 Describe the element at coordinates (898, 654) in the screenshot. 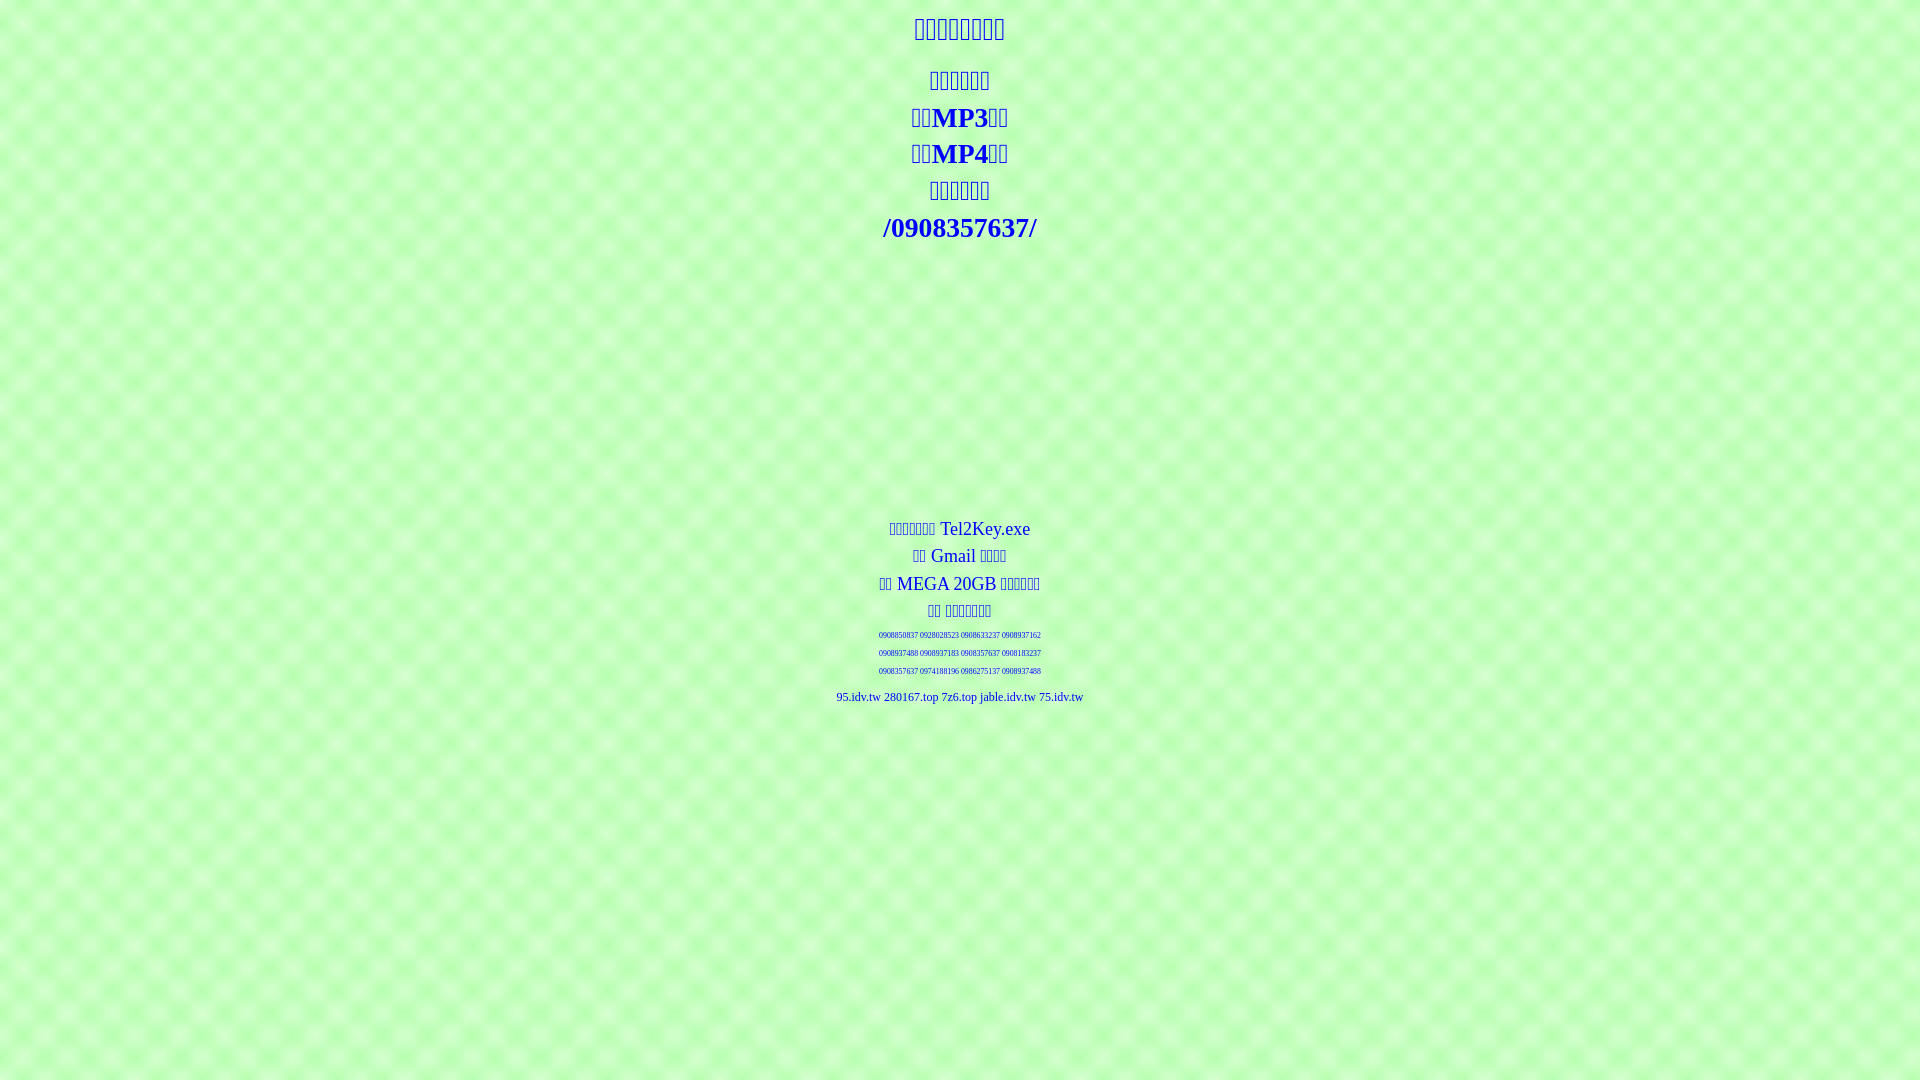

I see `0908937488` at that location.